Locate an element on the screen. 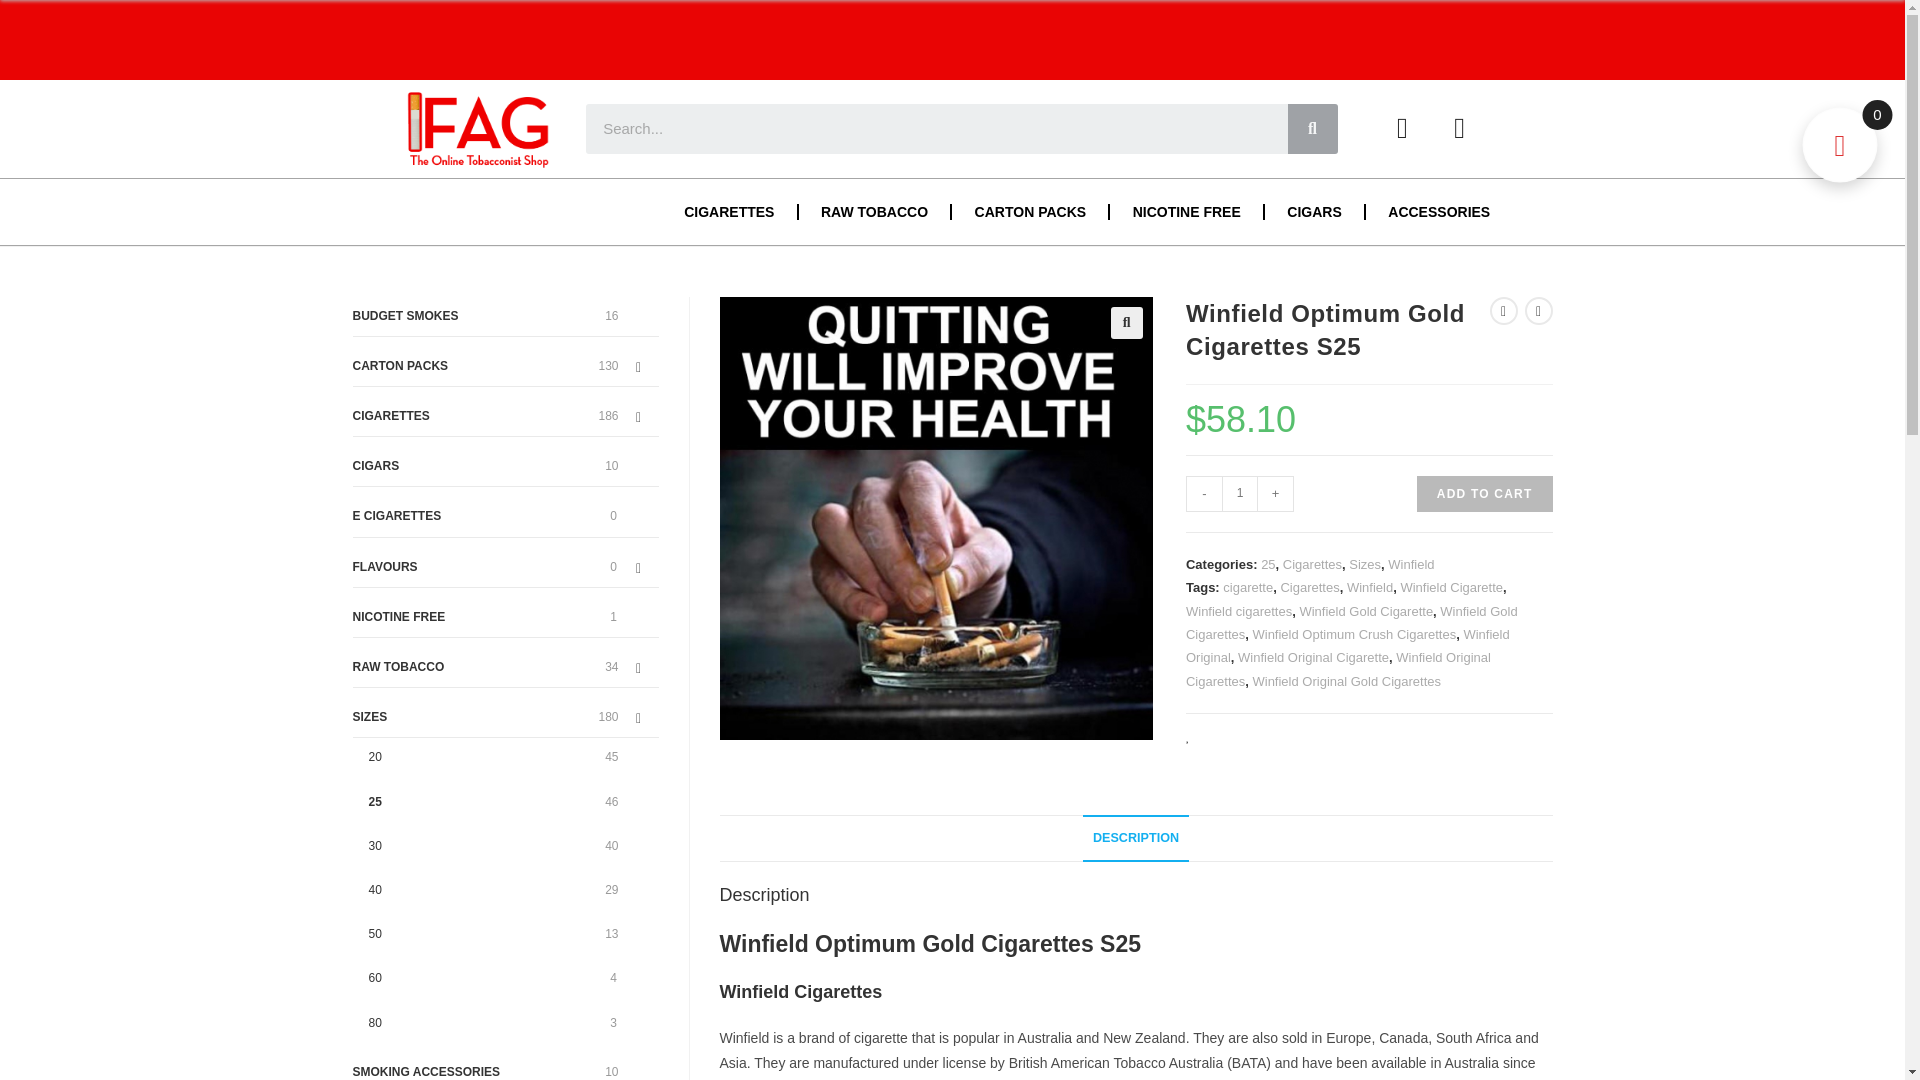 The height and width of the screenshot is (1080, 1920). CIGARS is located at coordinates (1314, 212).